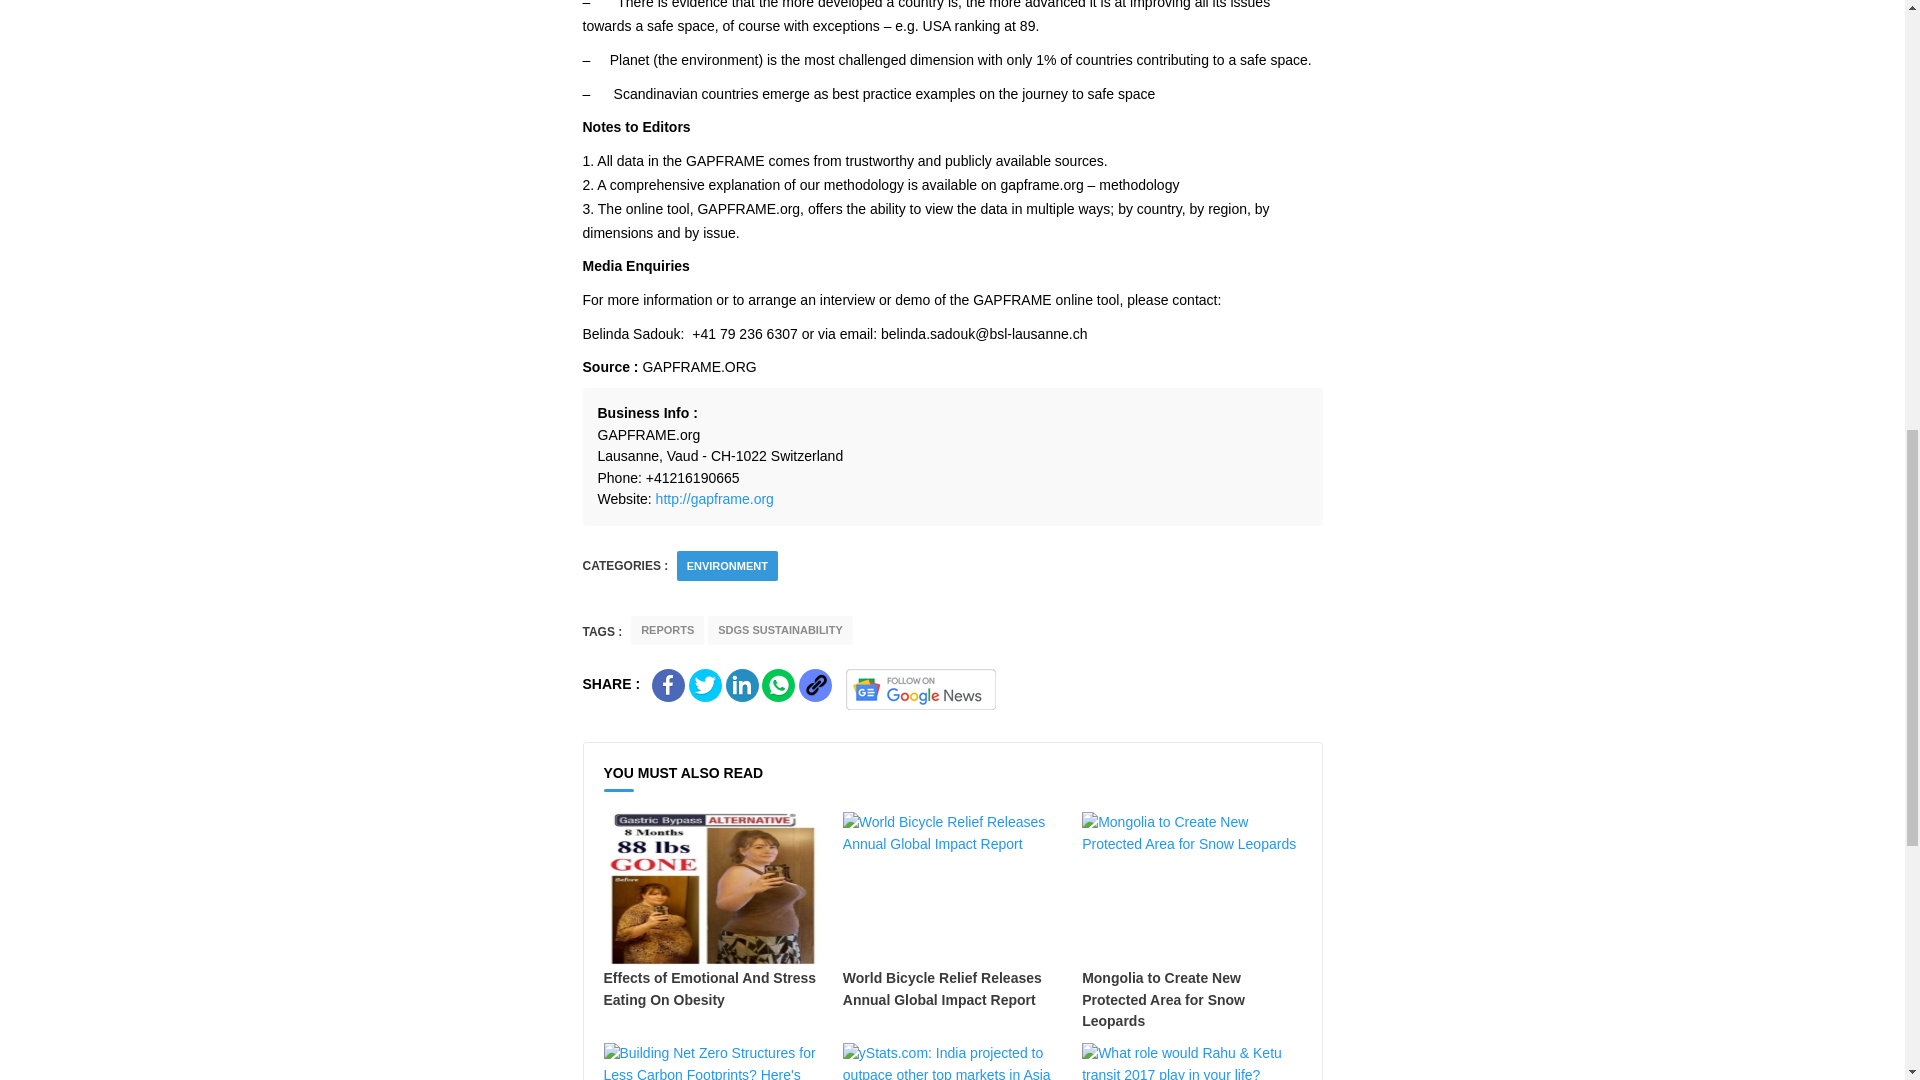 This screenshot has width=1920, height=1080. Describe the element at coordinates (705, 685) in the screenshot. I see `Share on Twitter` at that location.